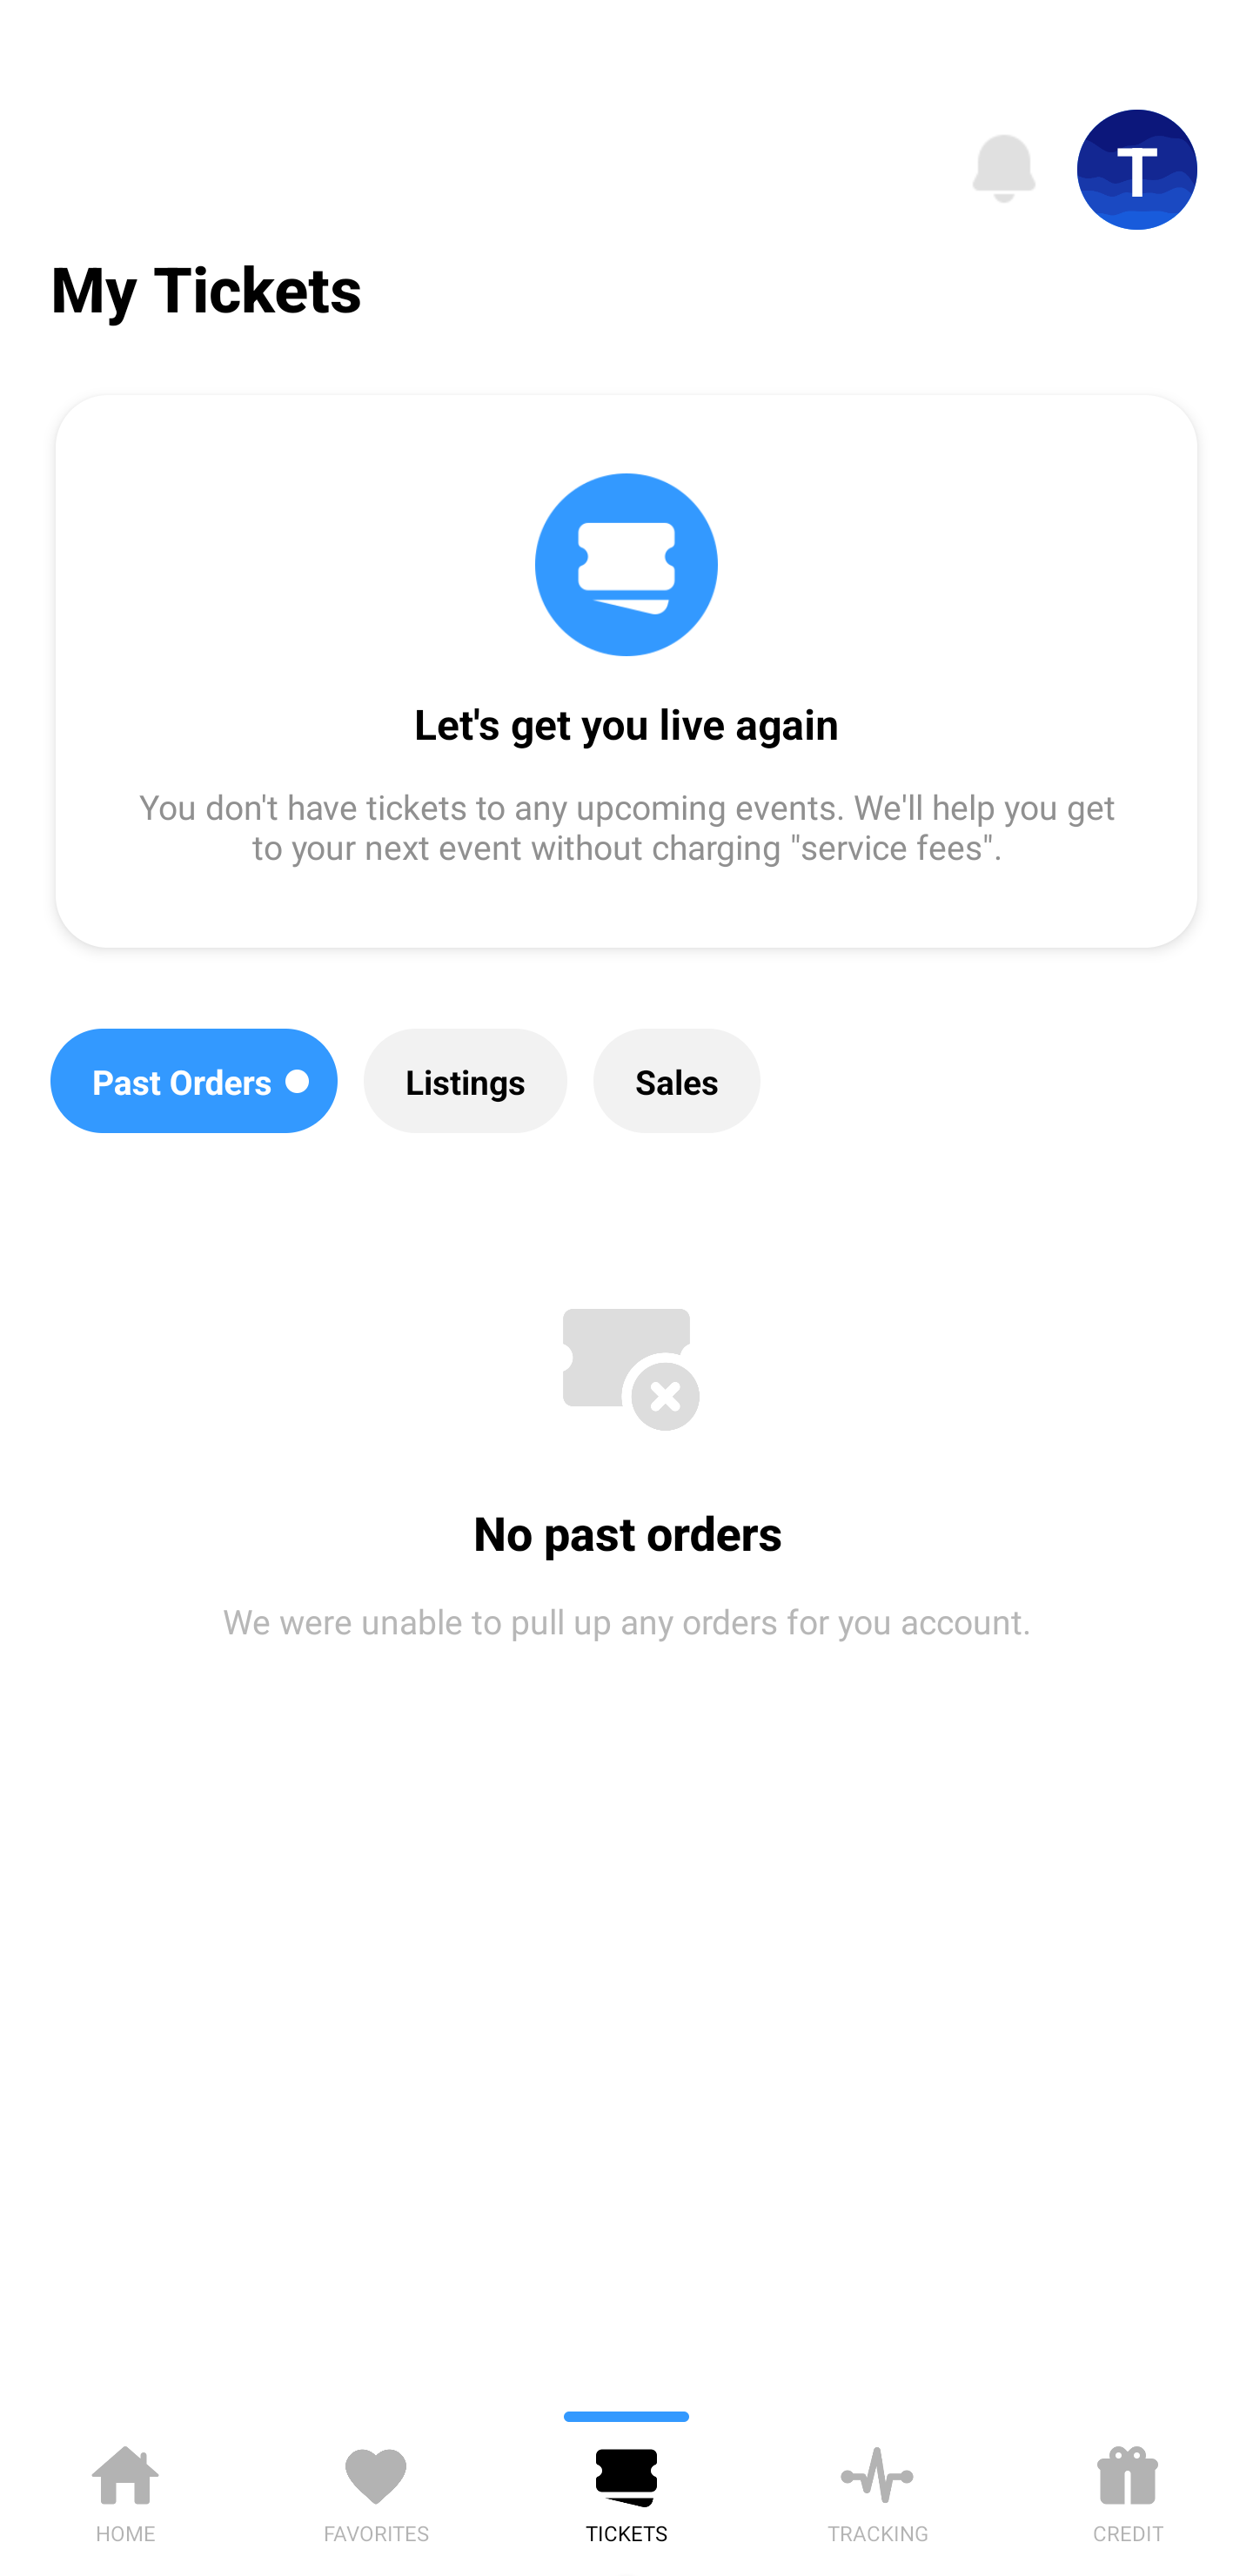 This screenshot has height=2576, width=1253. Describe the element at coordinates (193, 1081) in the screenshot. I see `Past Orders` at that location.